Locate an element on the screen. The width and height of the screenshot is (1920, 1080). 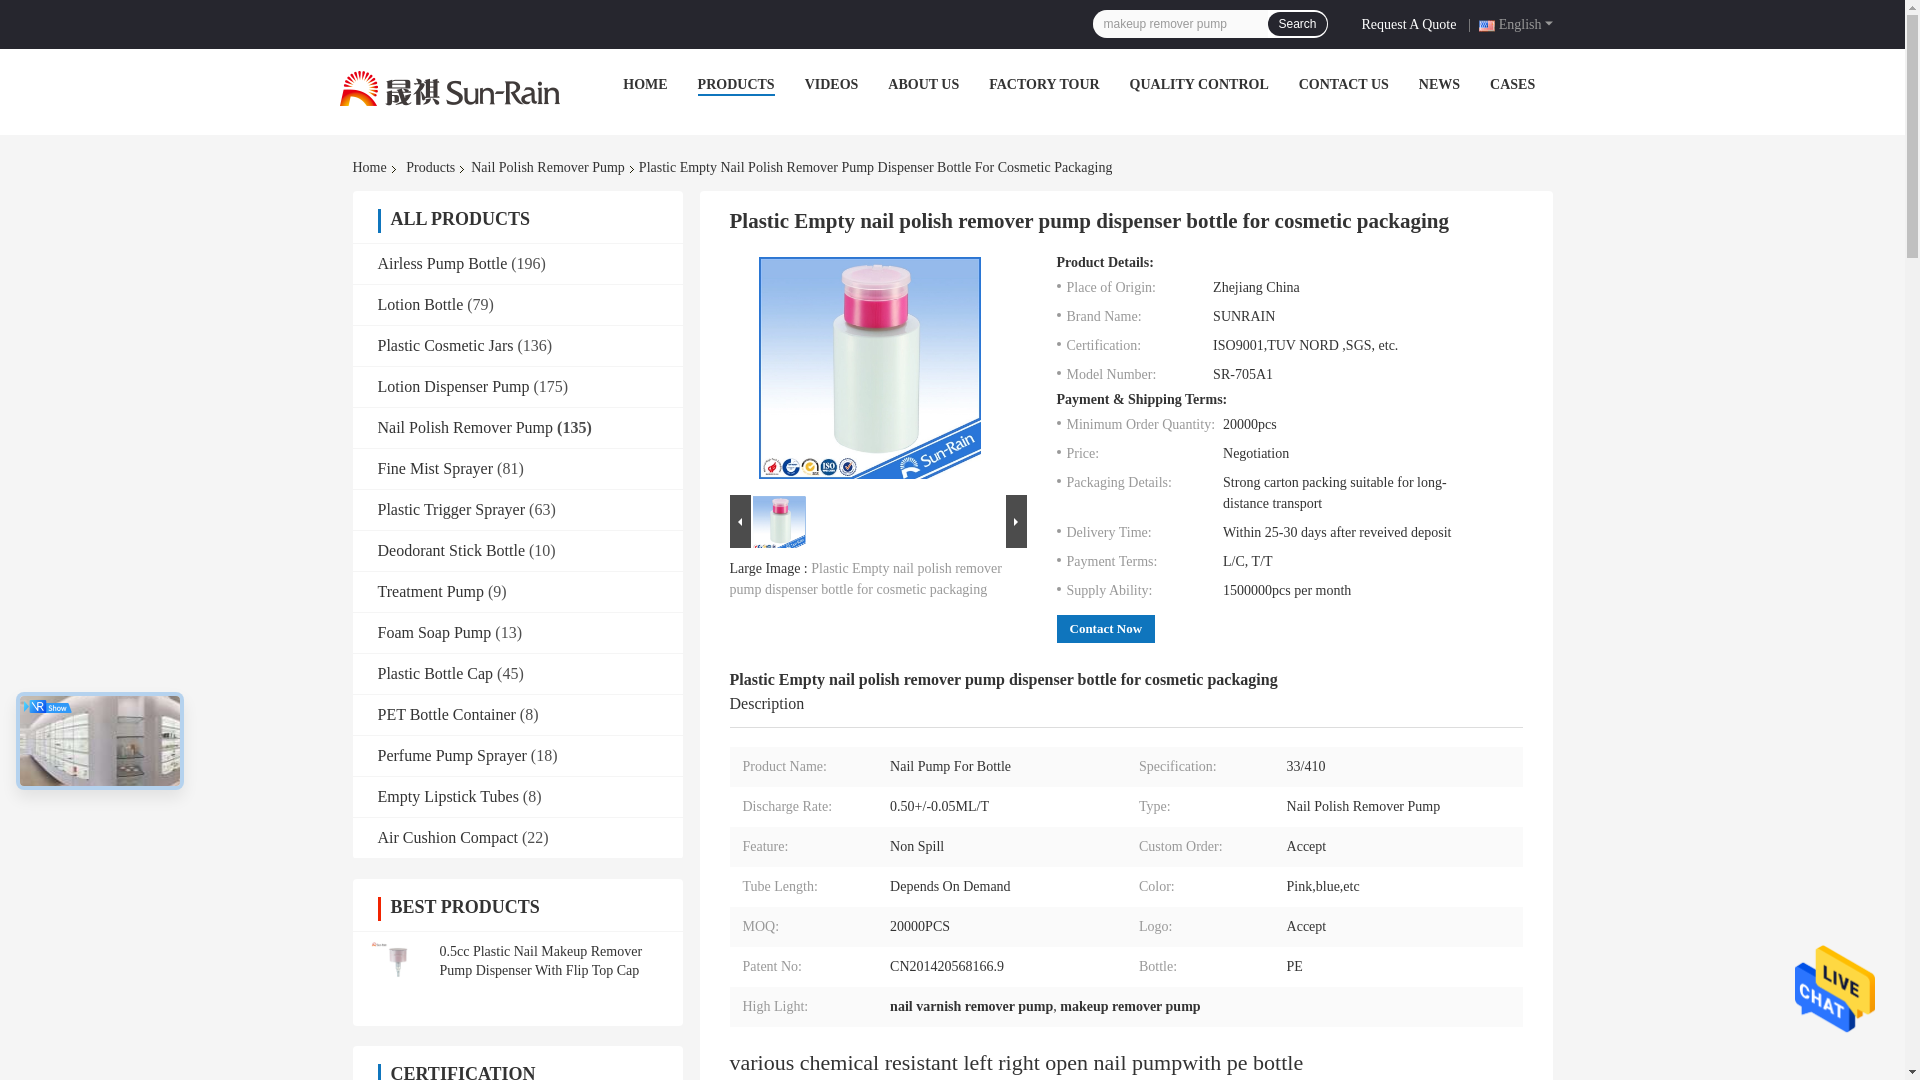
Request A Quote is located at coordinates (1412, 22).